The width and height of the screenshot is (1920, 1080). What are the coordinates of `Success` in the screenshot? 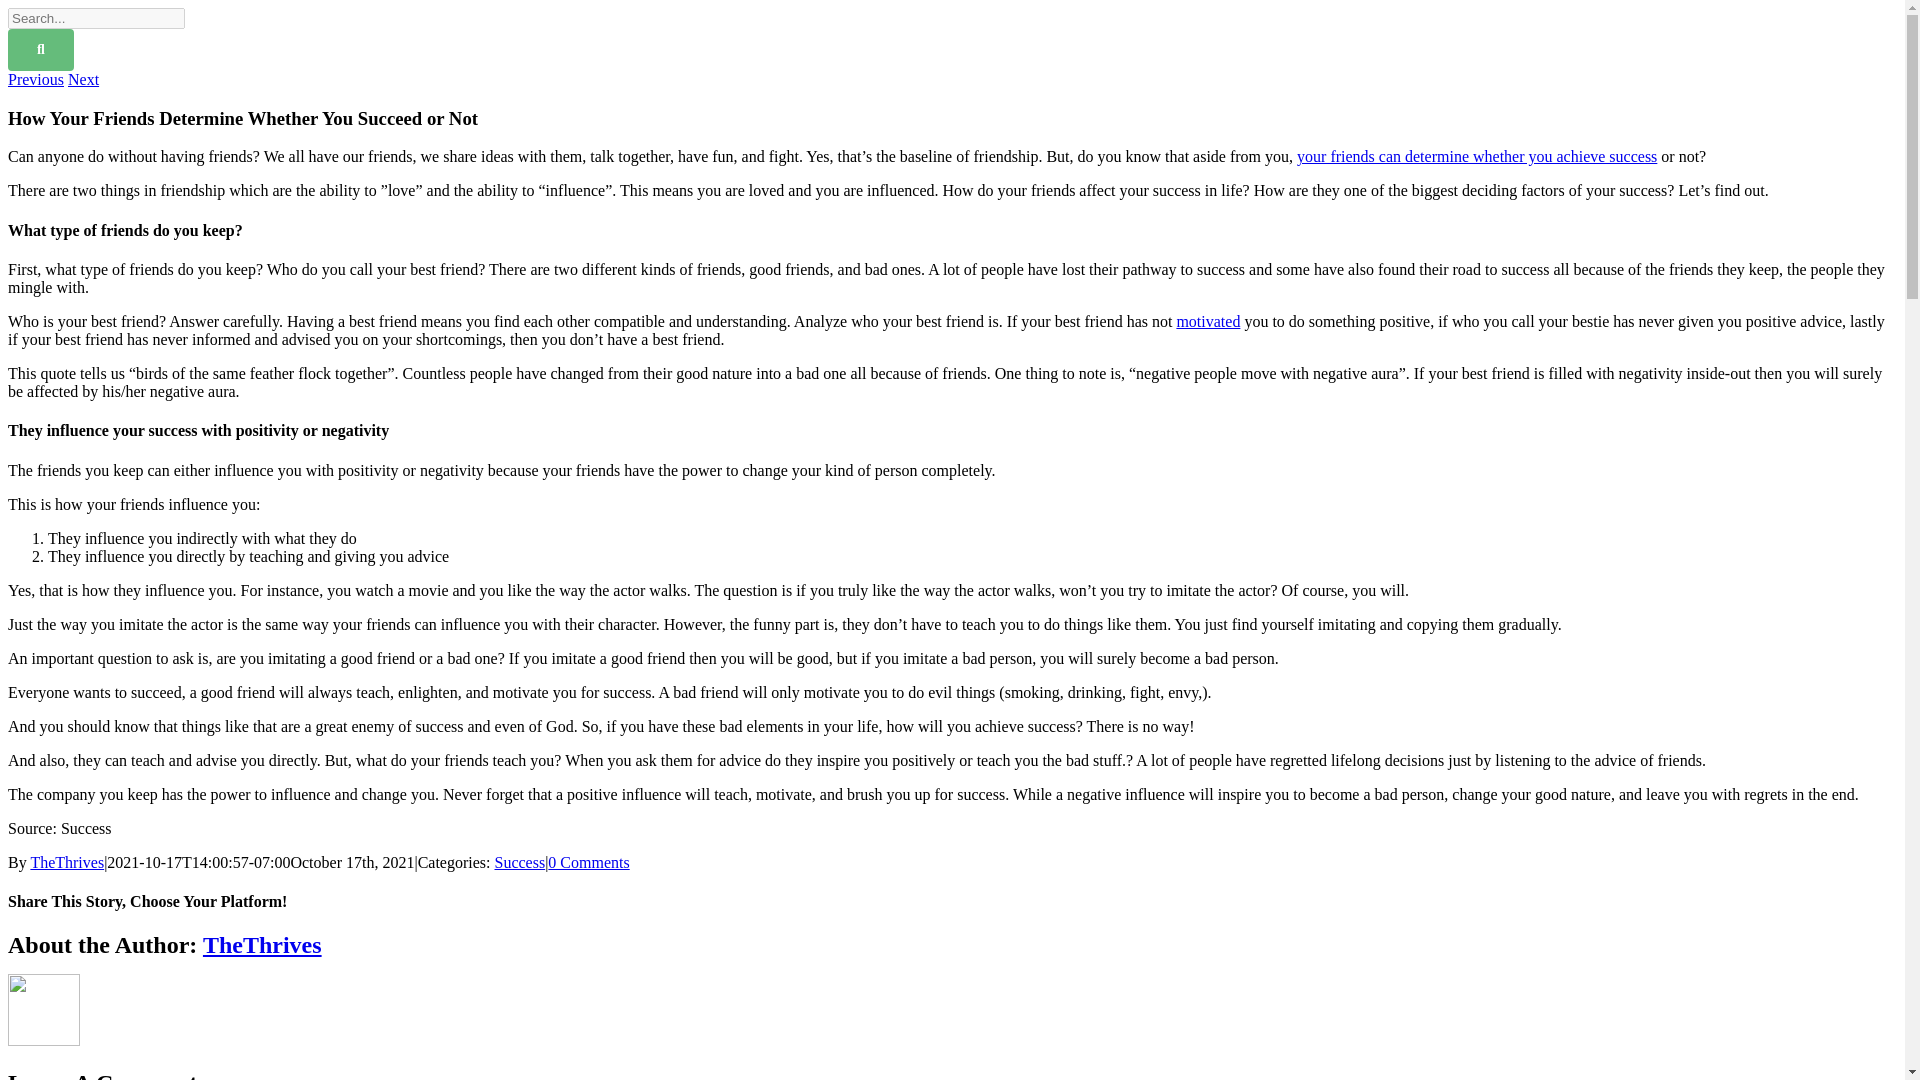 It's located at (519, 862).